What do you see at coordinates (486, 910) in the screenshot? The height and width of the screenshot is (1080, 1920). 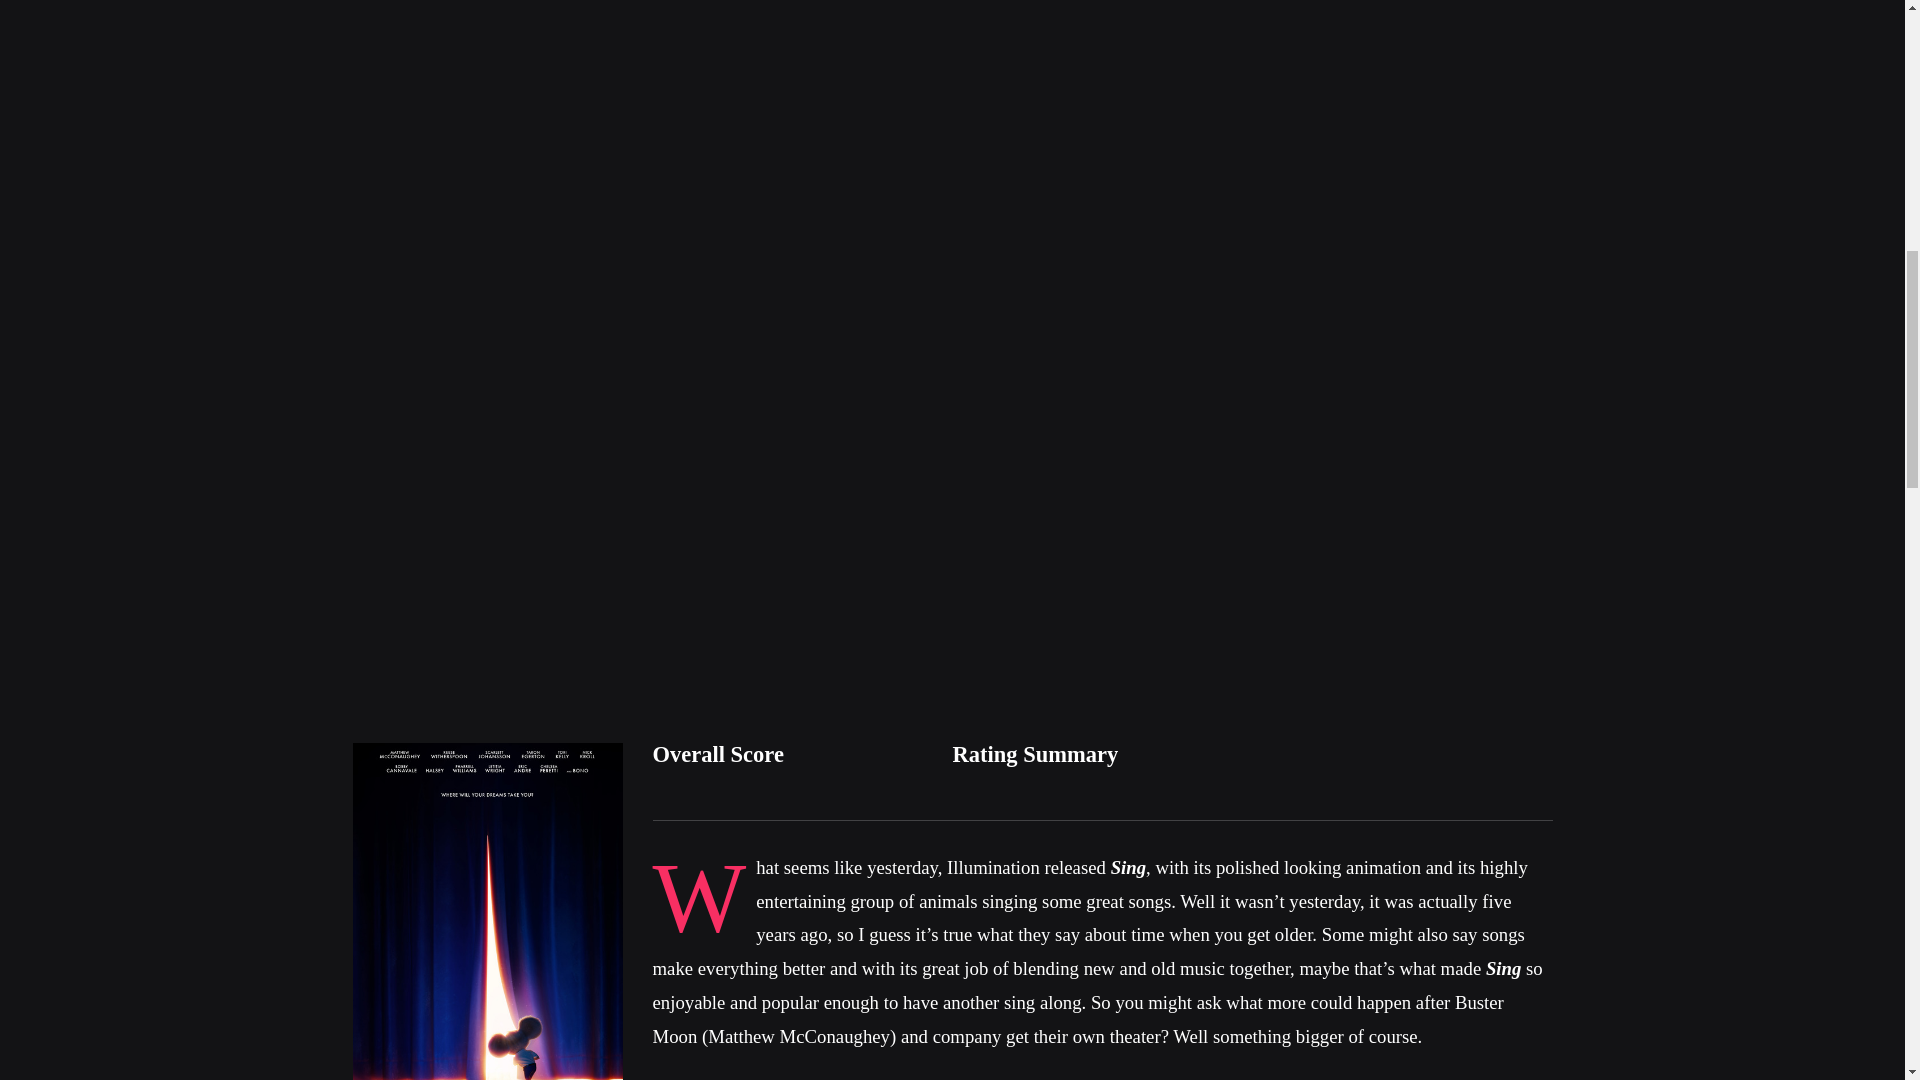 I see `Poster image` at bounding box center [486, 910].